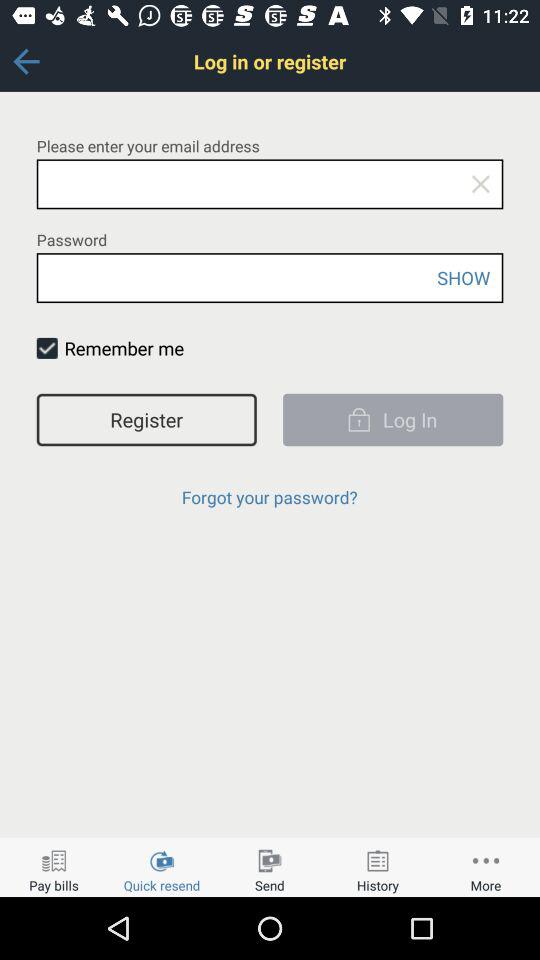 The width and height of the screenshot is (540, 960). What do you see at coordinates (269, 496) in the screenshot?
I see `press item below register item` at bounding box center [269, 496].